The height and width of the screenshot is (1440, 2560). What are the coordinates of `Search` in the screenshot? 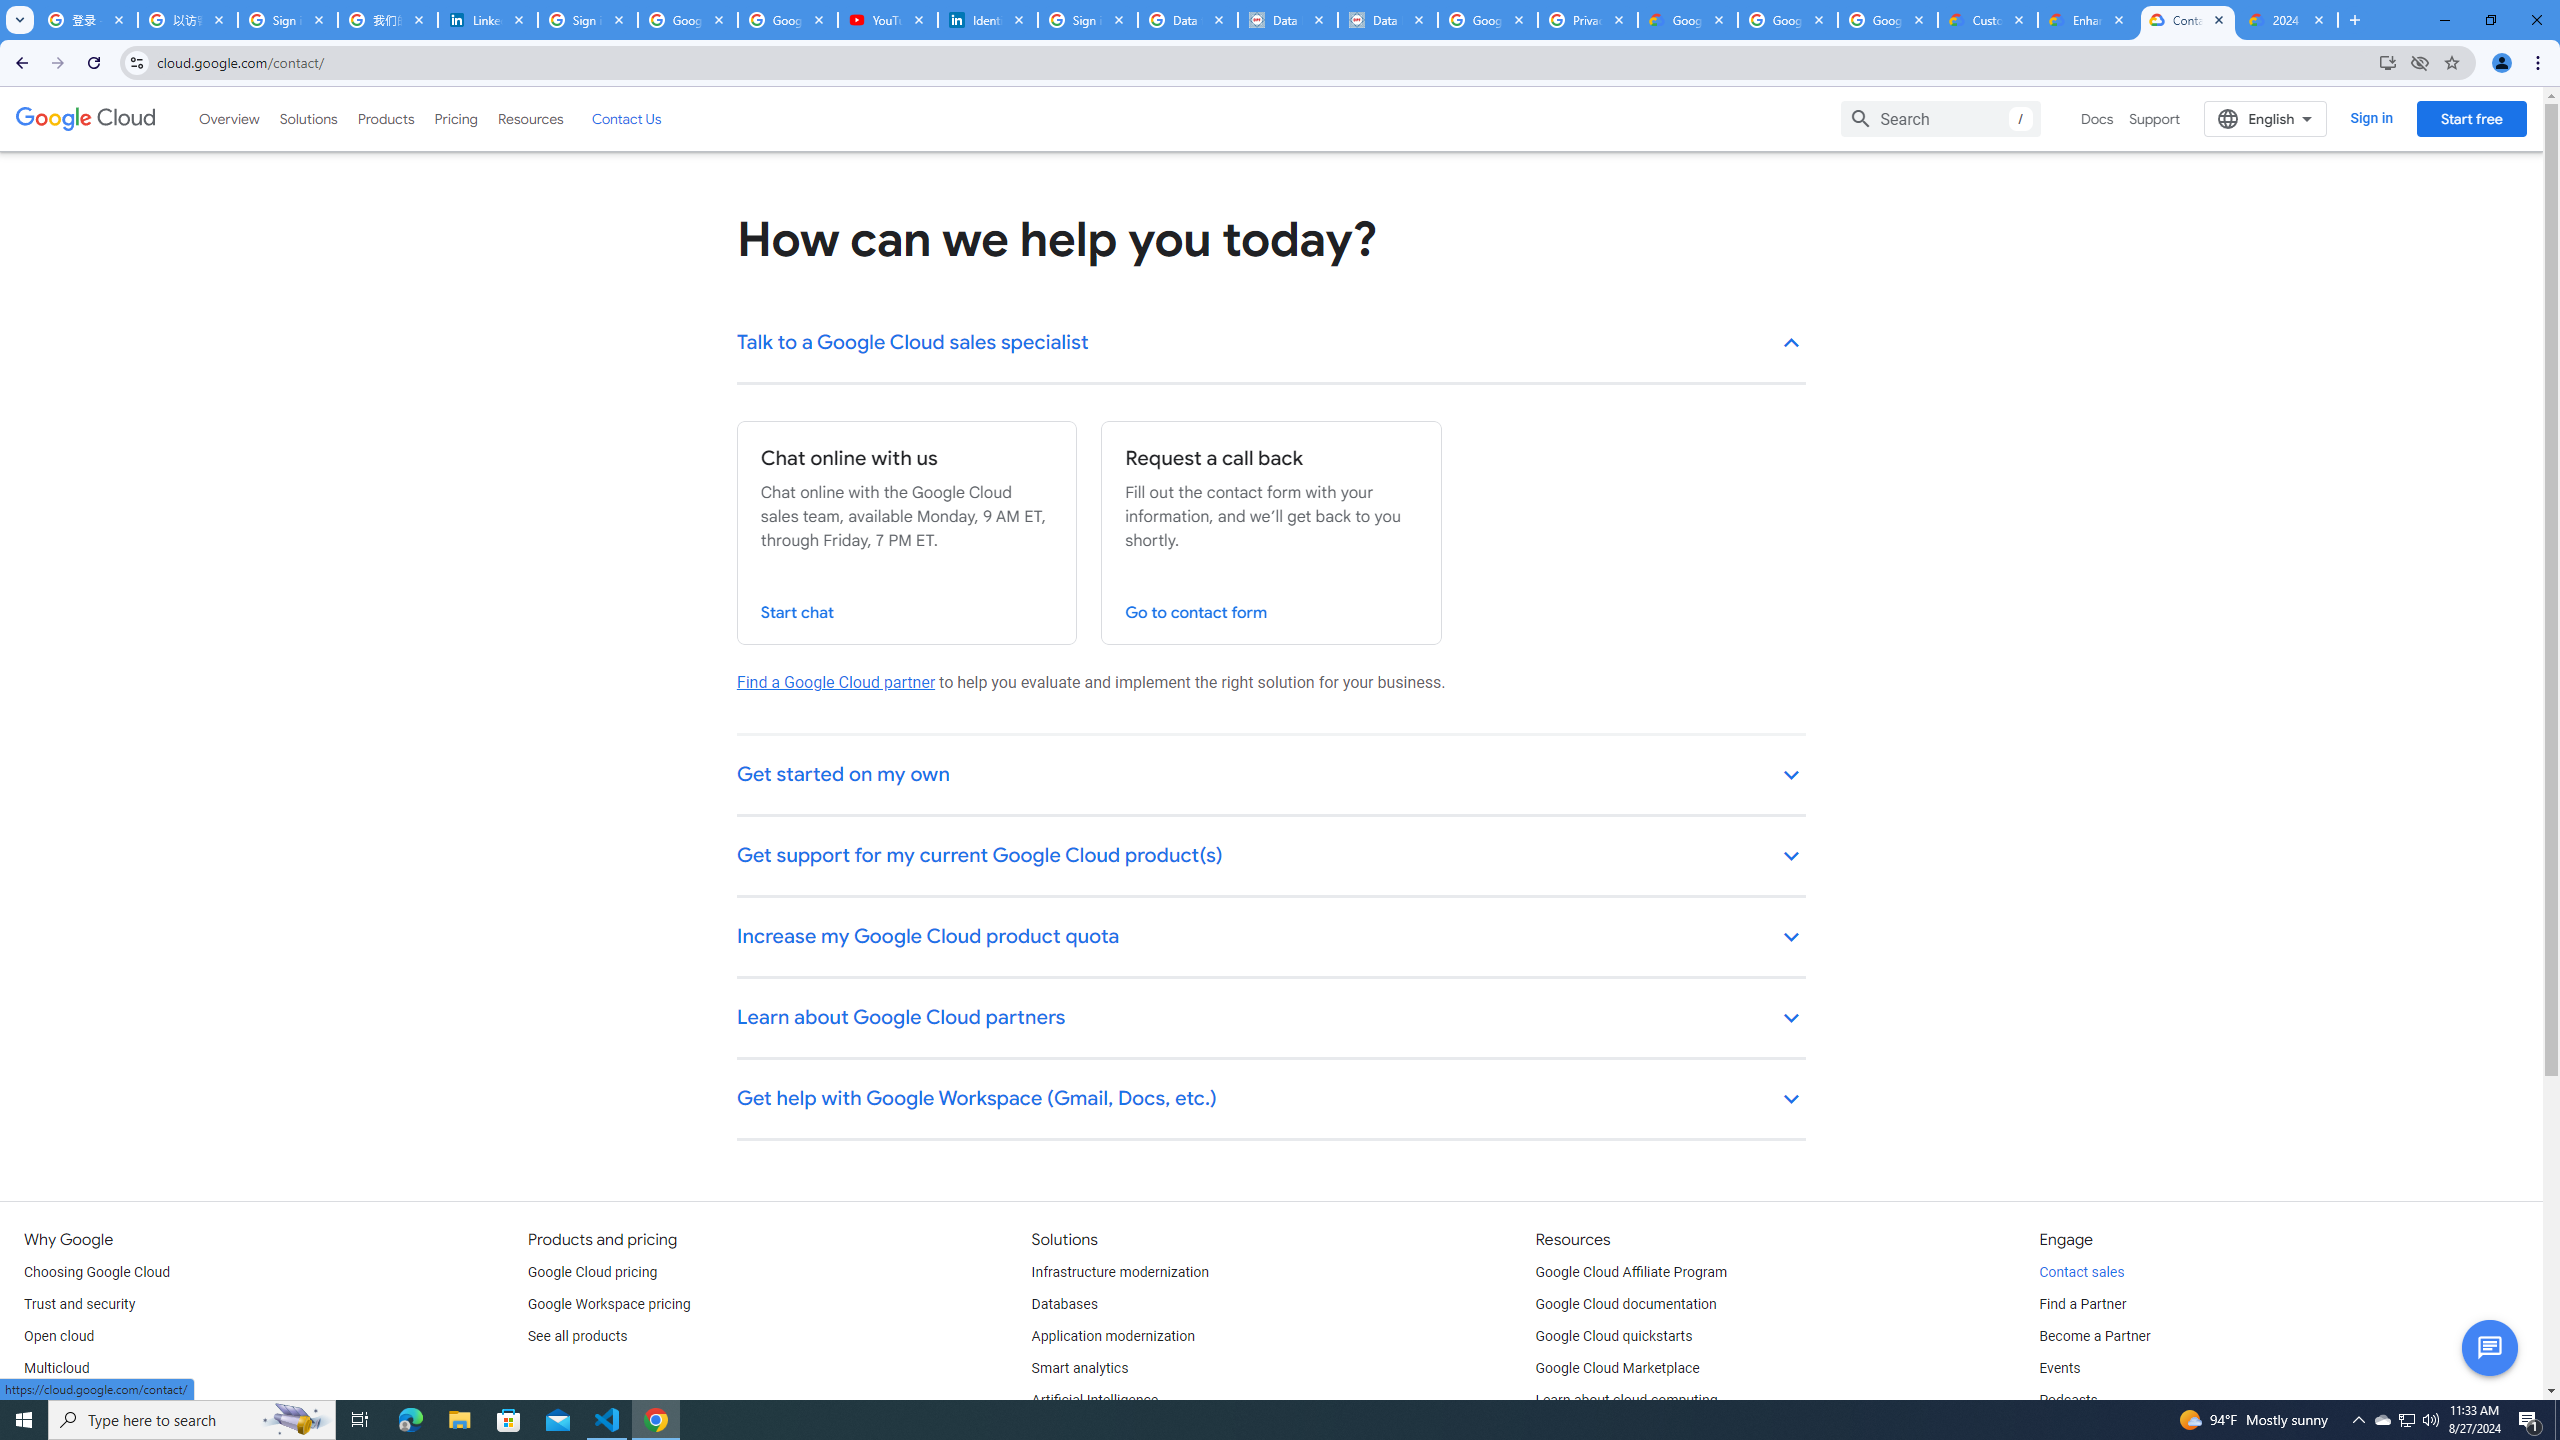 It's located at (1941, 118).